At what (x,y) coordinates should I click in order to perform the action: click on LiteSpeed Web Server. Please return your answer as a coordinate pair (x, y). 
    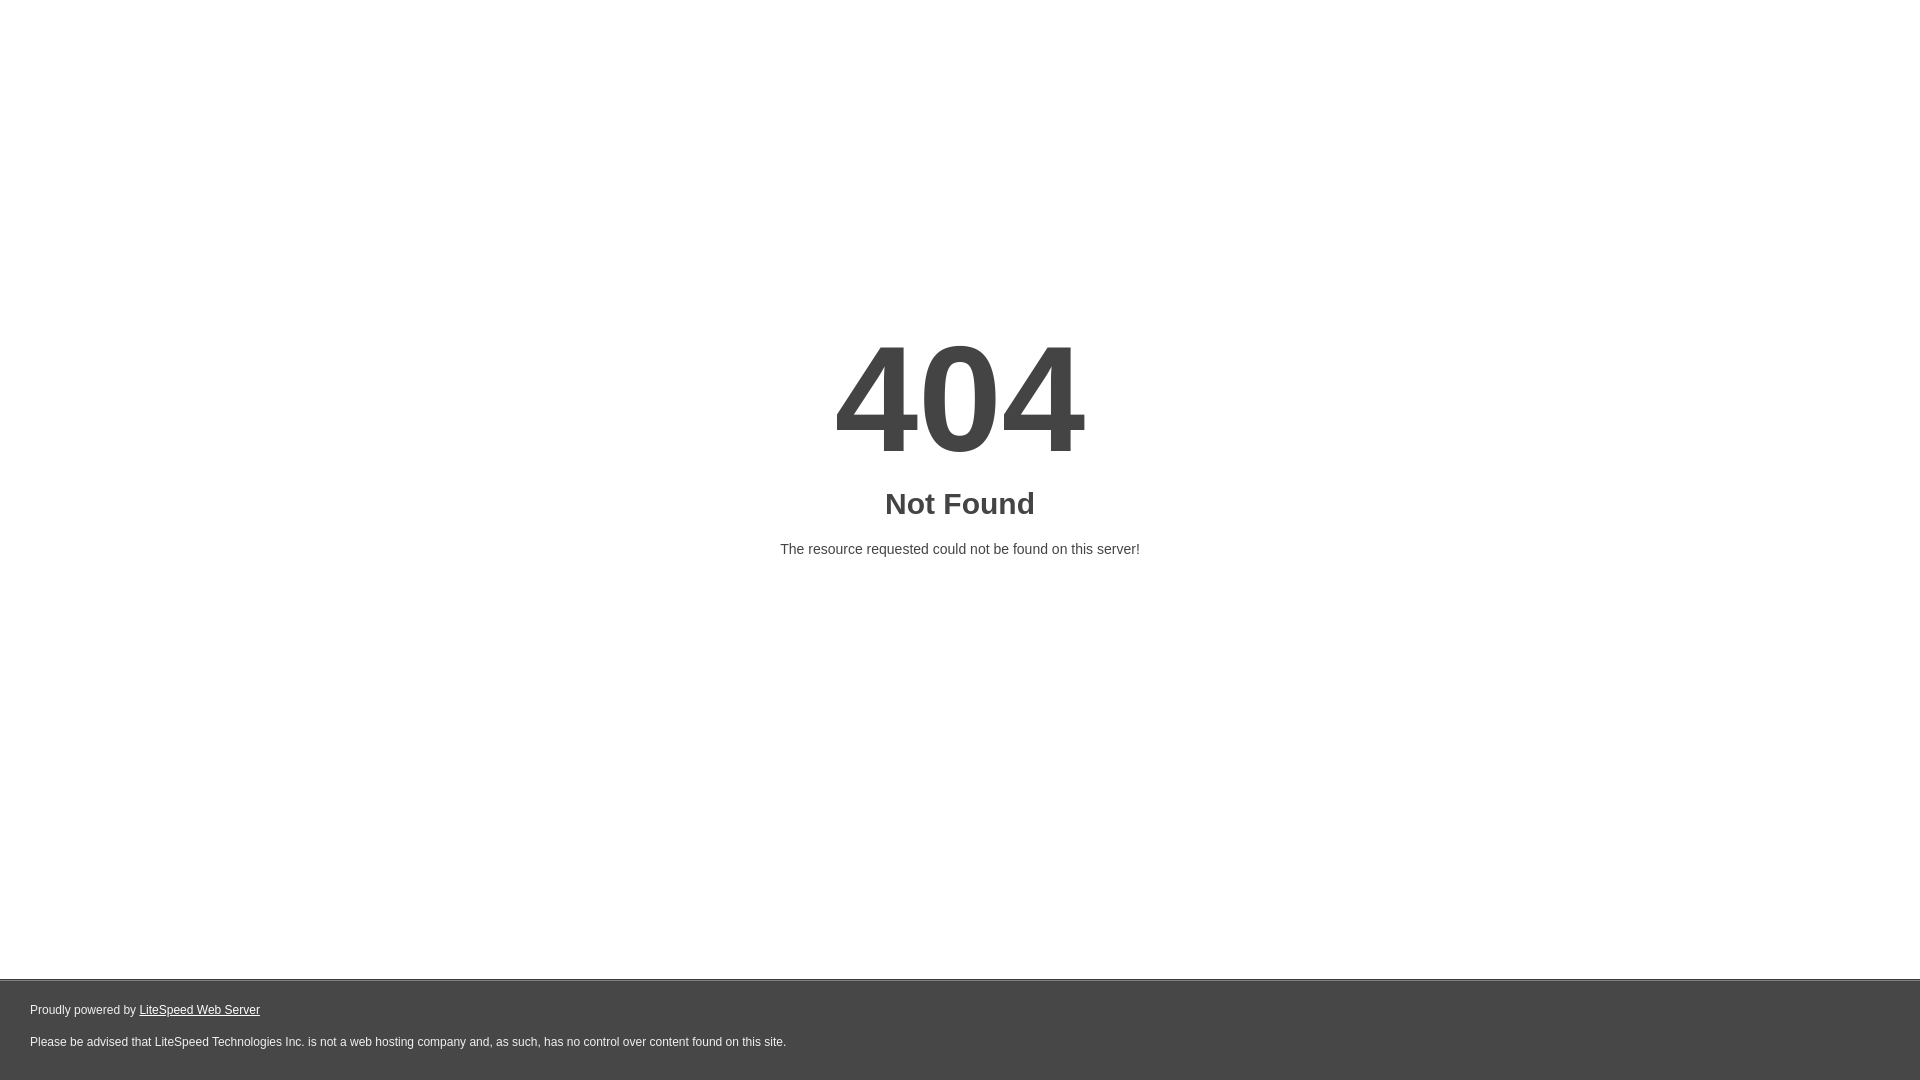
    Looking at the image, I should click on (200, 1010).